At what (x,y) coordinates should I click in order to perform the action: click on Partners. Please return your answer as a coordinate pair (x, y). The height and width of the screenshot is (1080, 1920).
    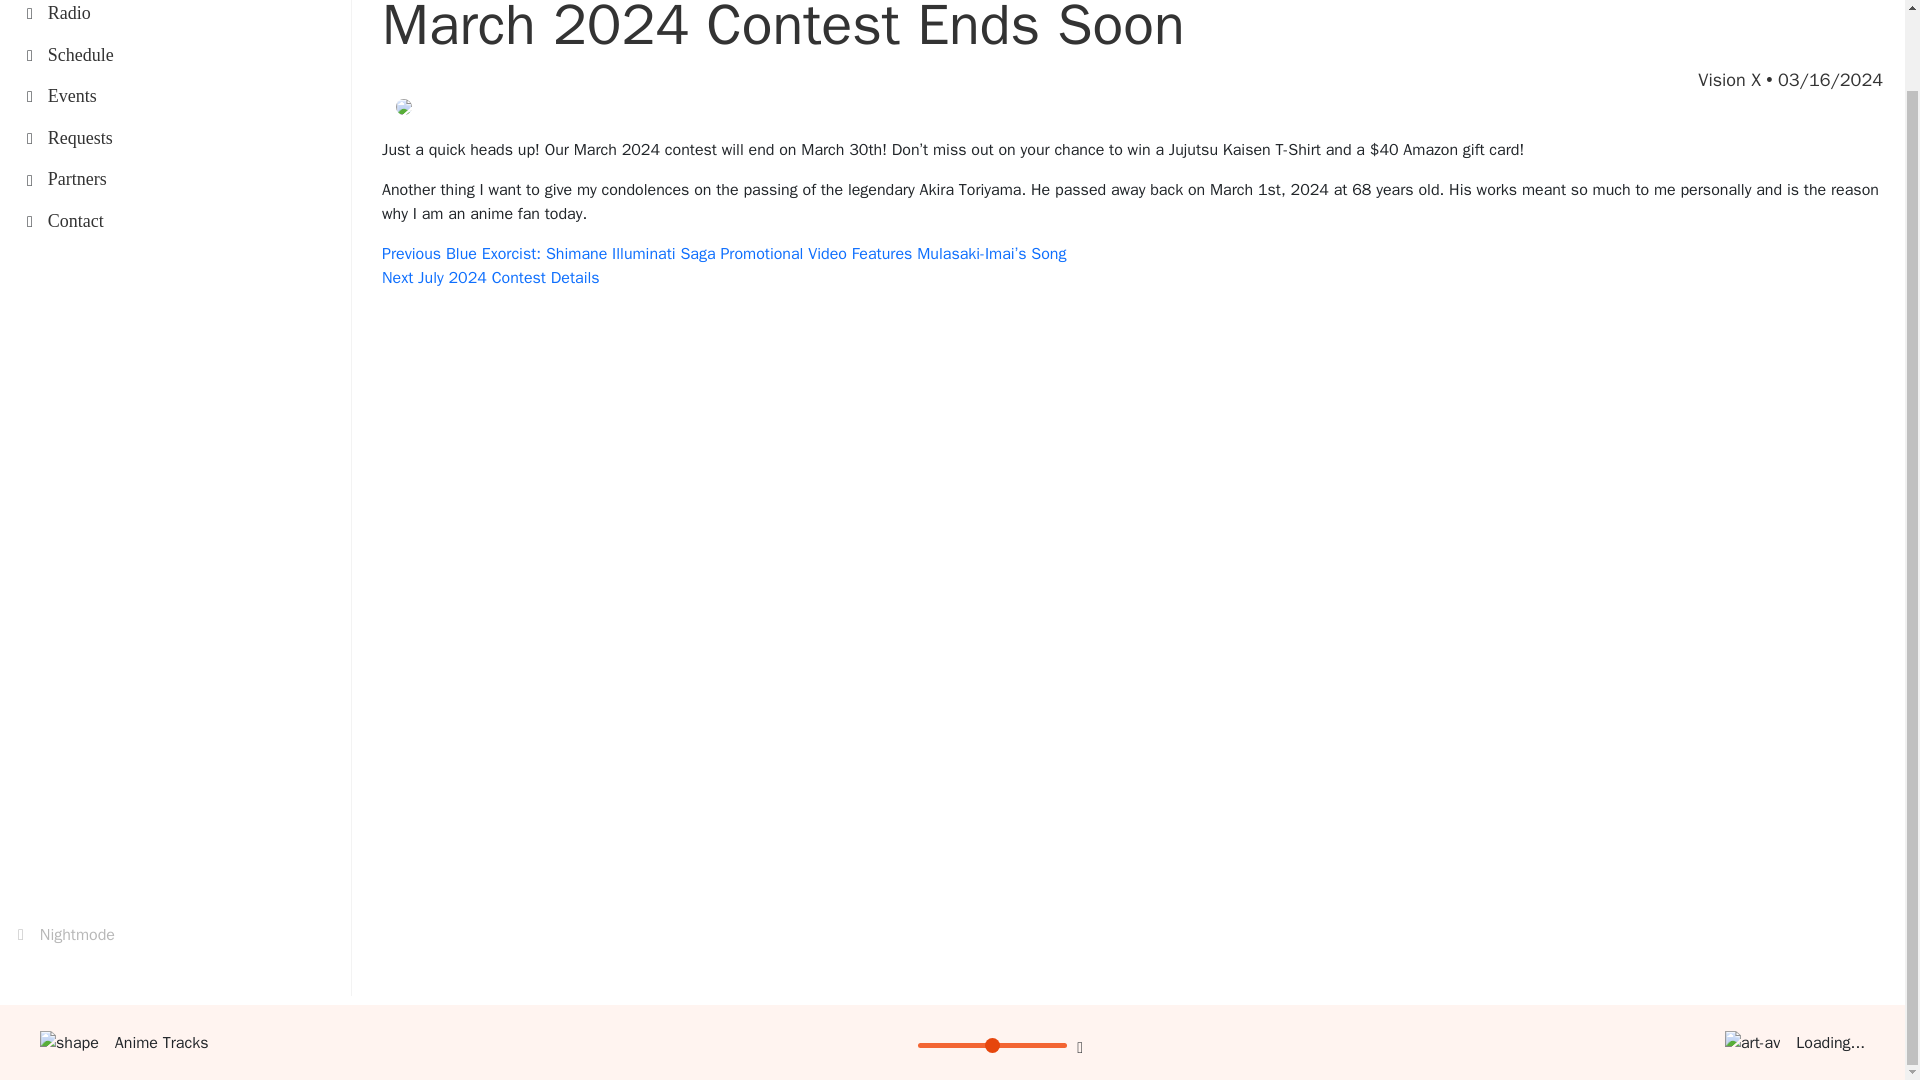
    Looking at the image, I should click on (66, 935).